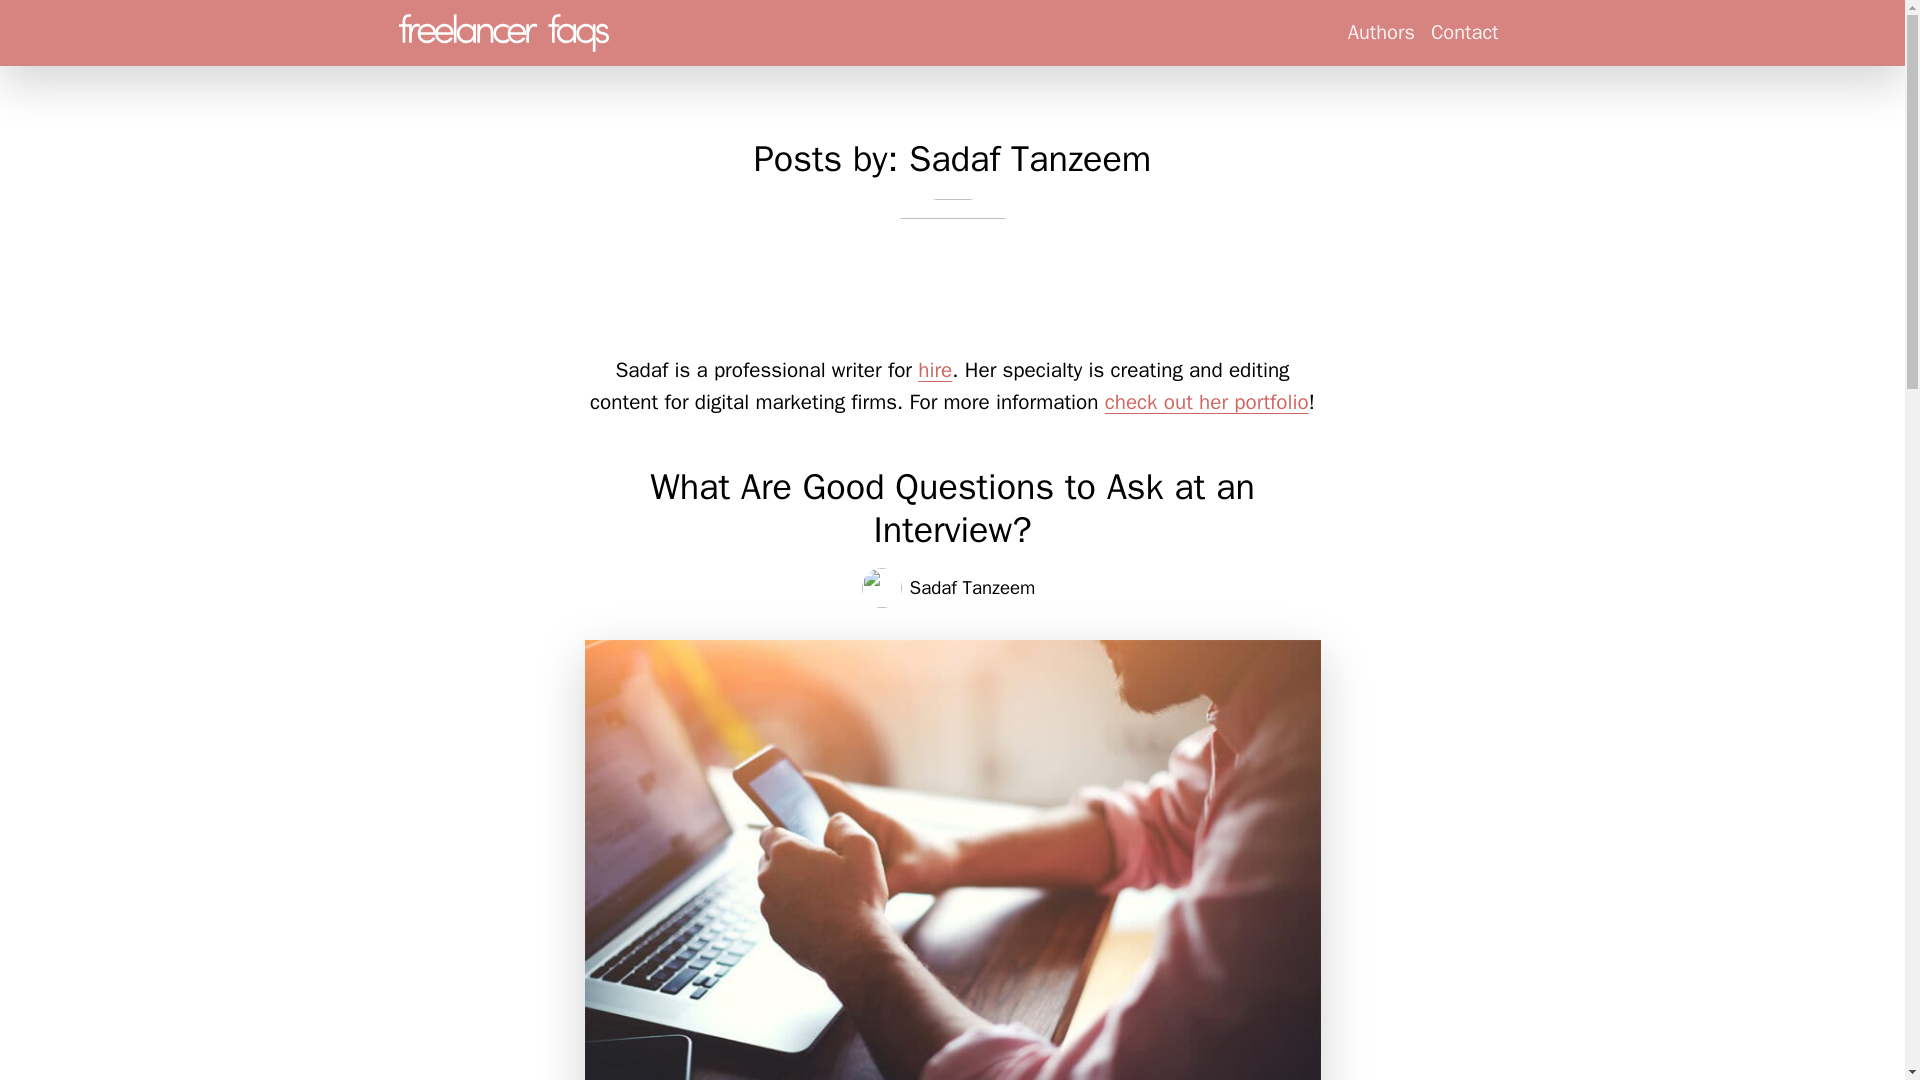 Image resolution: width=1920 pixels, height=1080 pixels. I want to click on Contact, so click(1464, 32).